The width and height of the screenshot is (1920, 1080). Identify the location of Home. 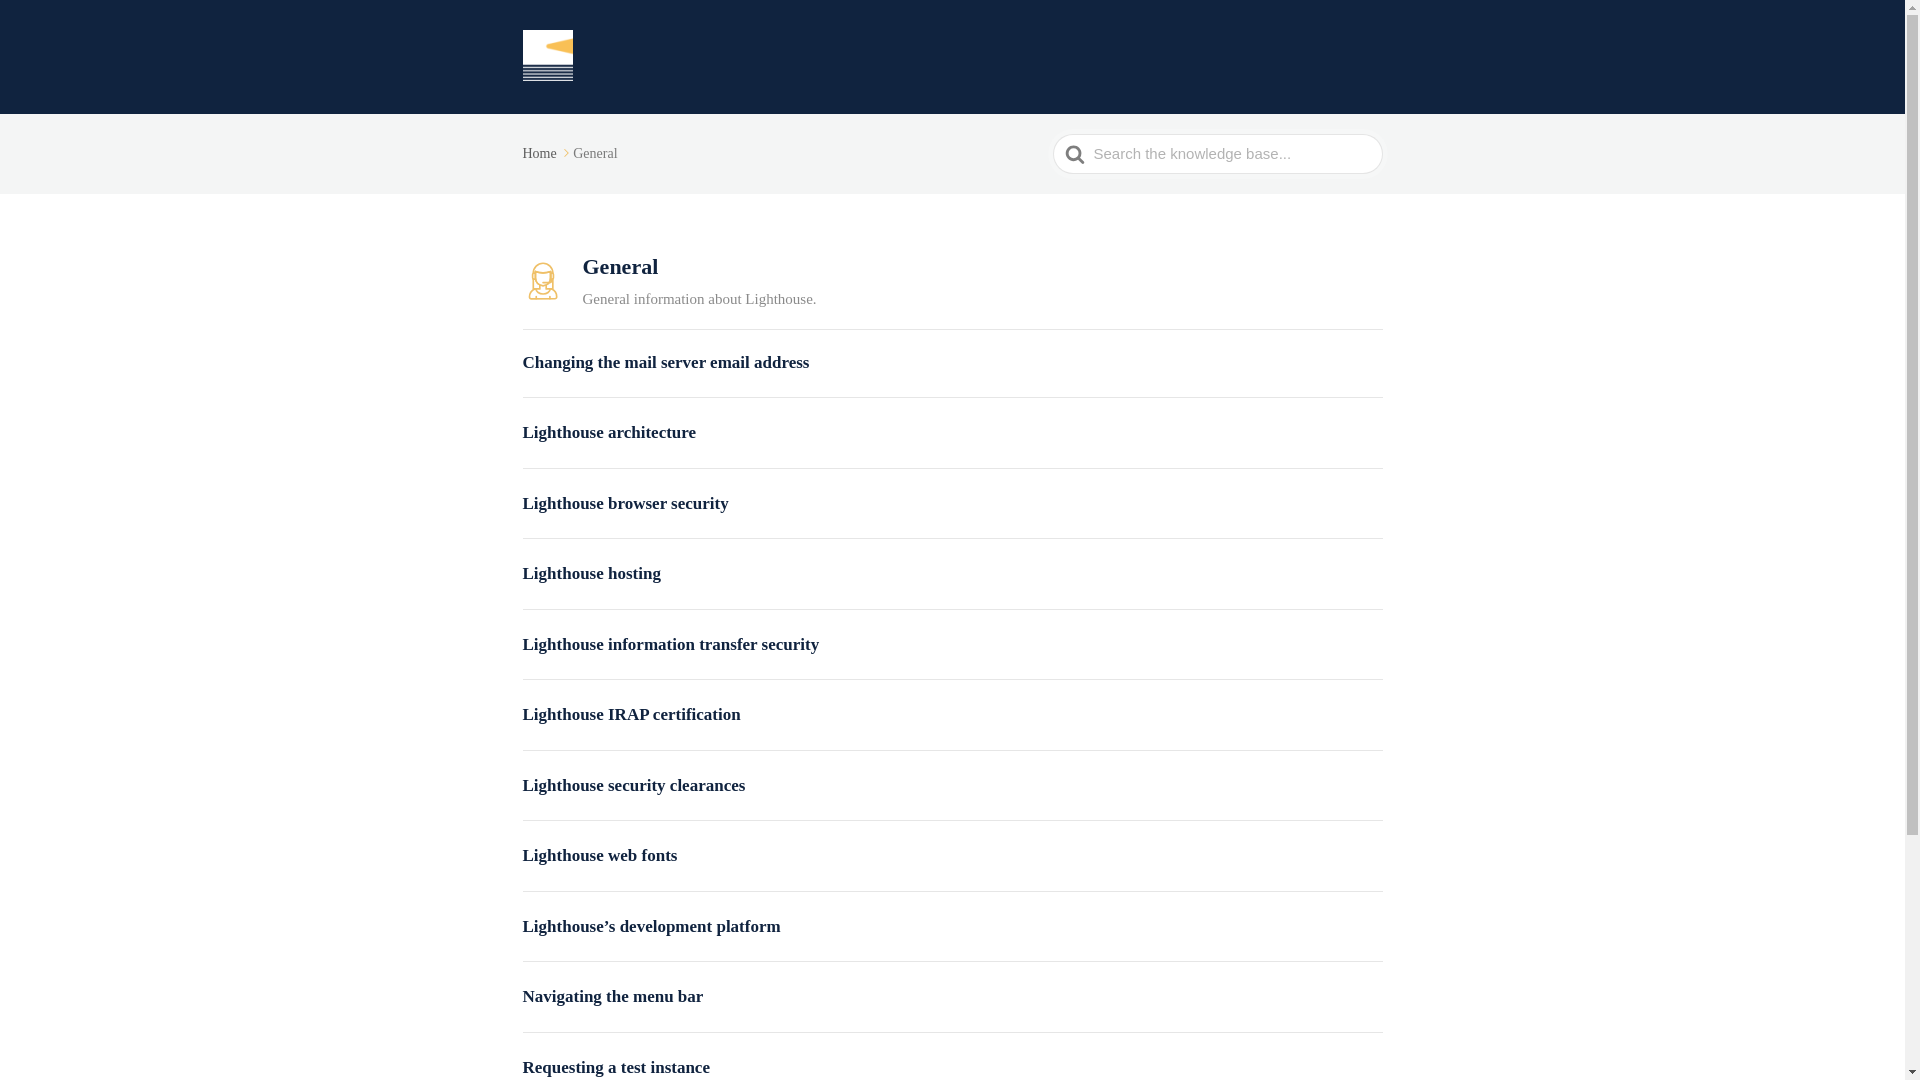
(547, 152).